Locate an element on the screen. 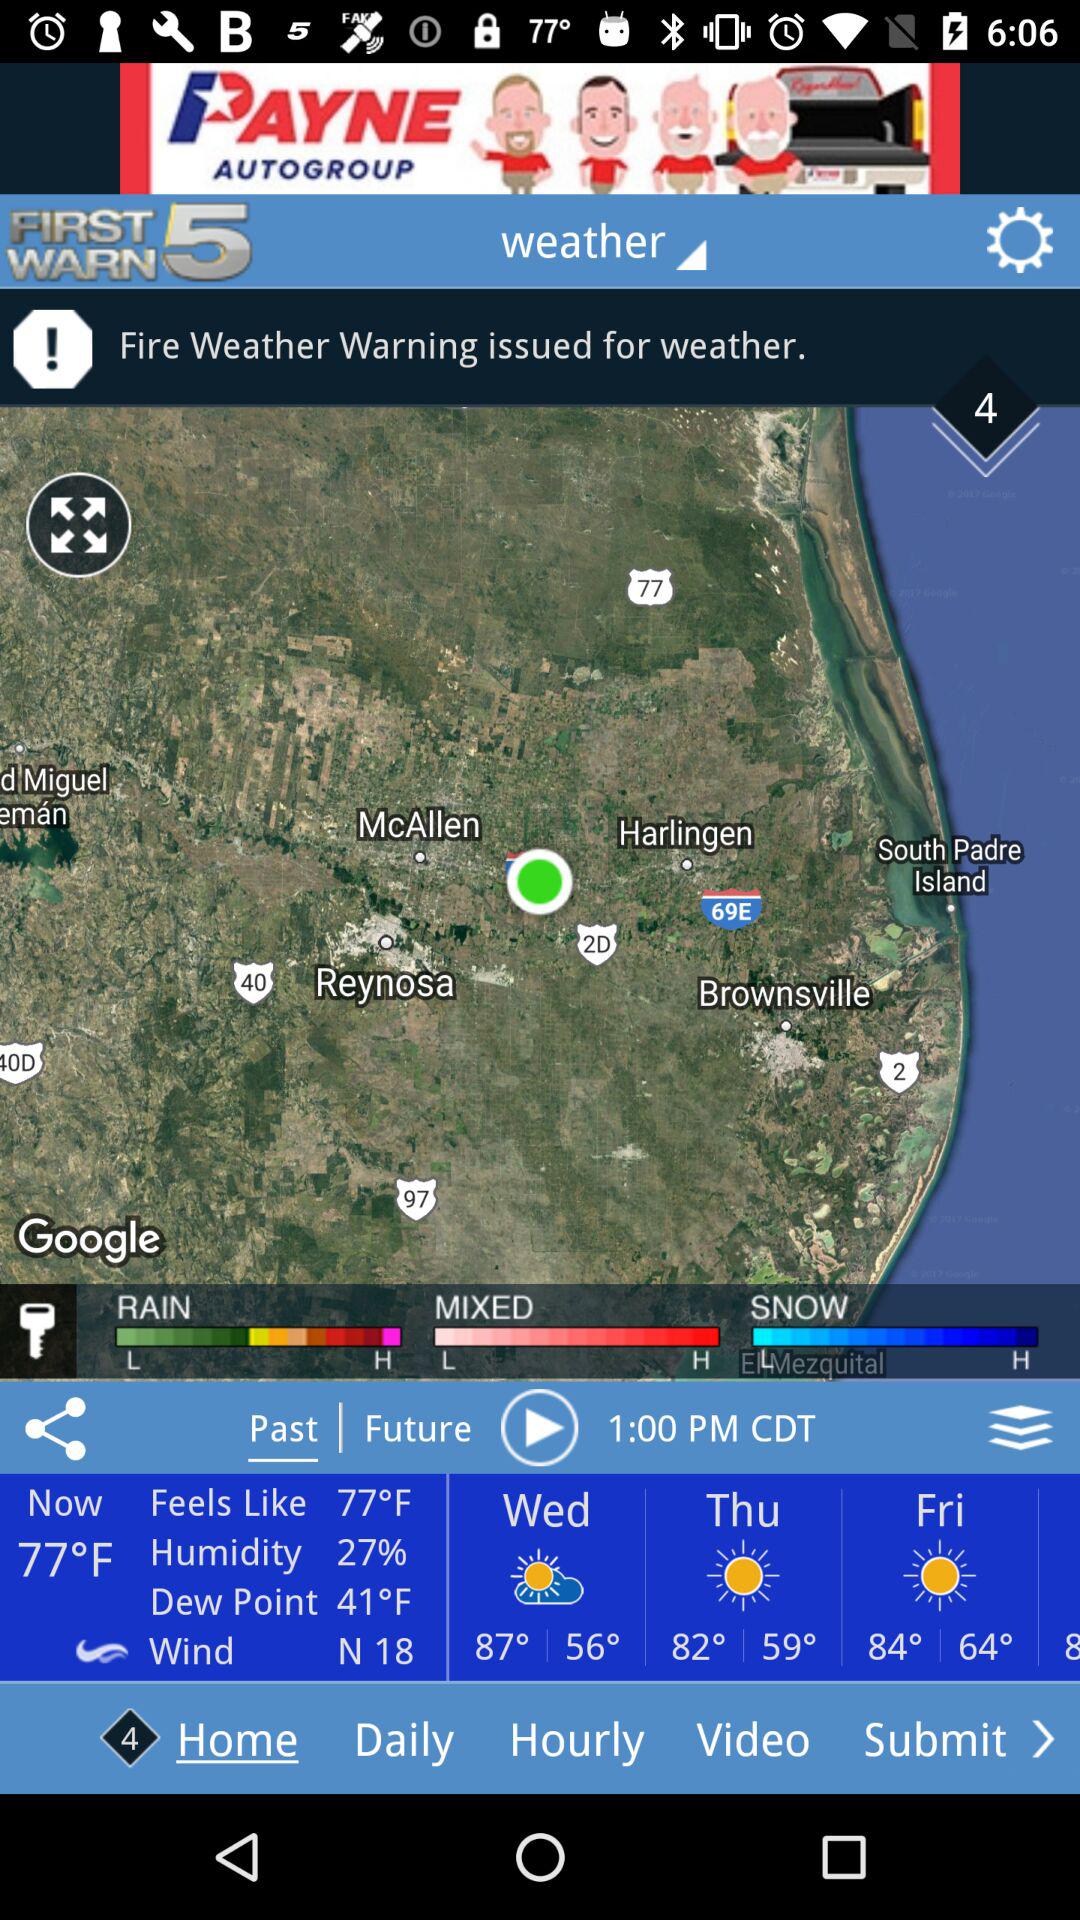  share location is located at coordinates (59, 1427).